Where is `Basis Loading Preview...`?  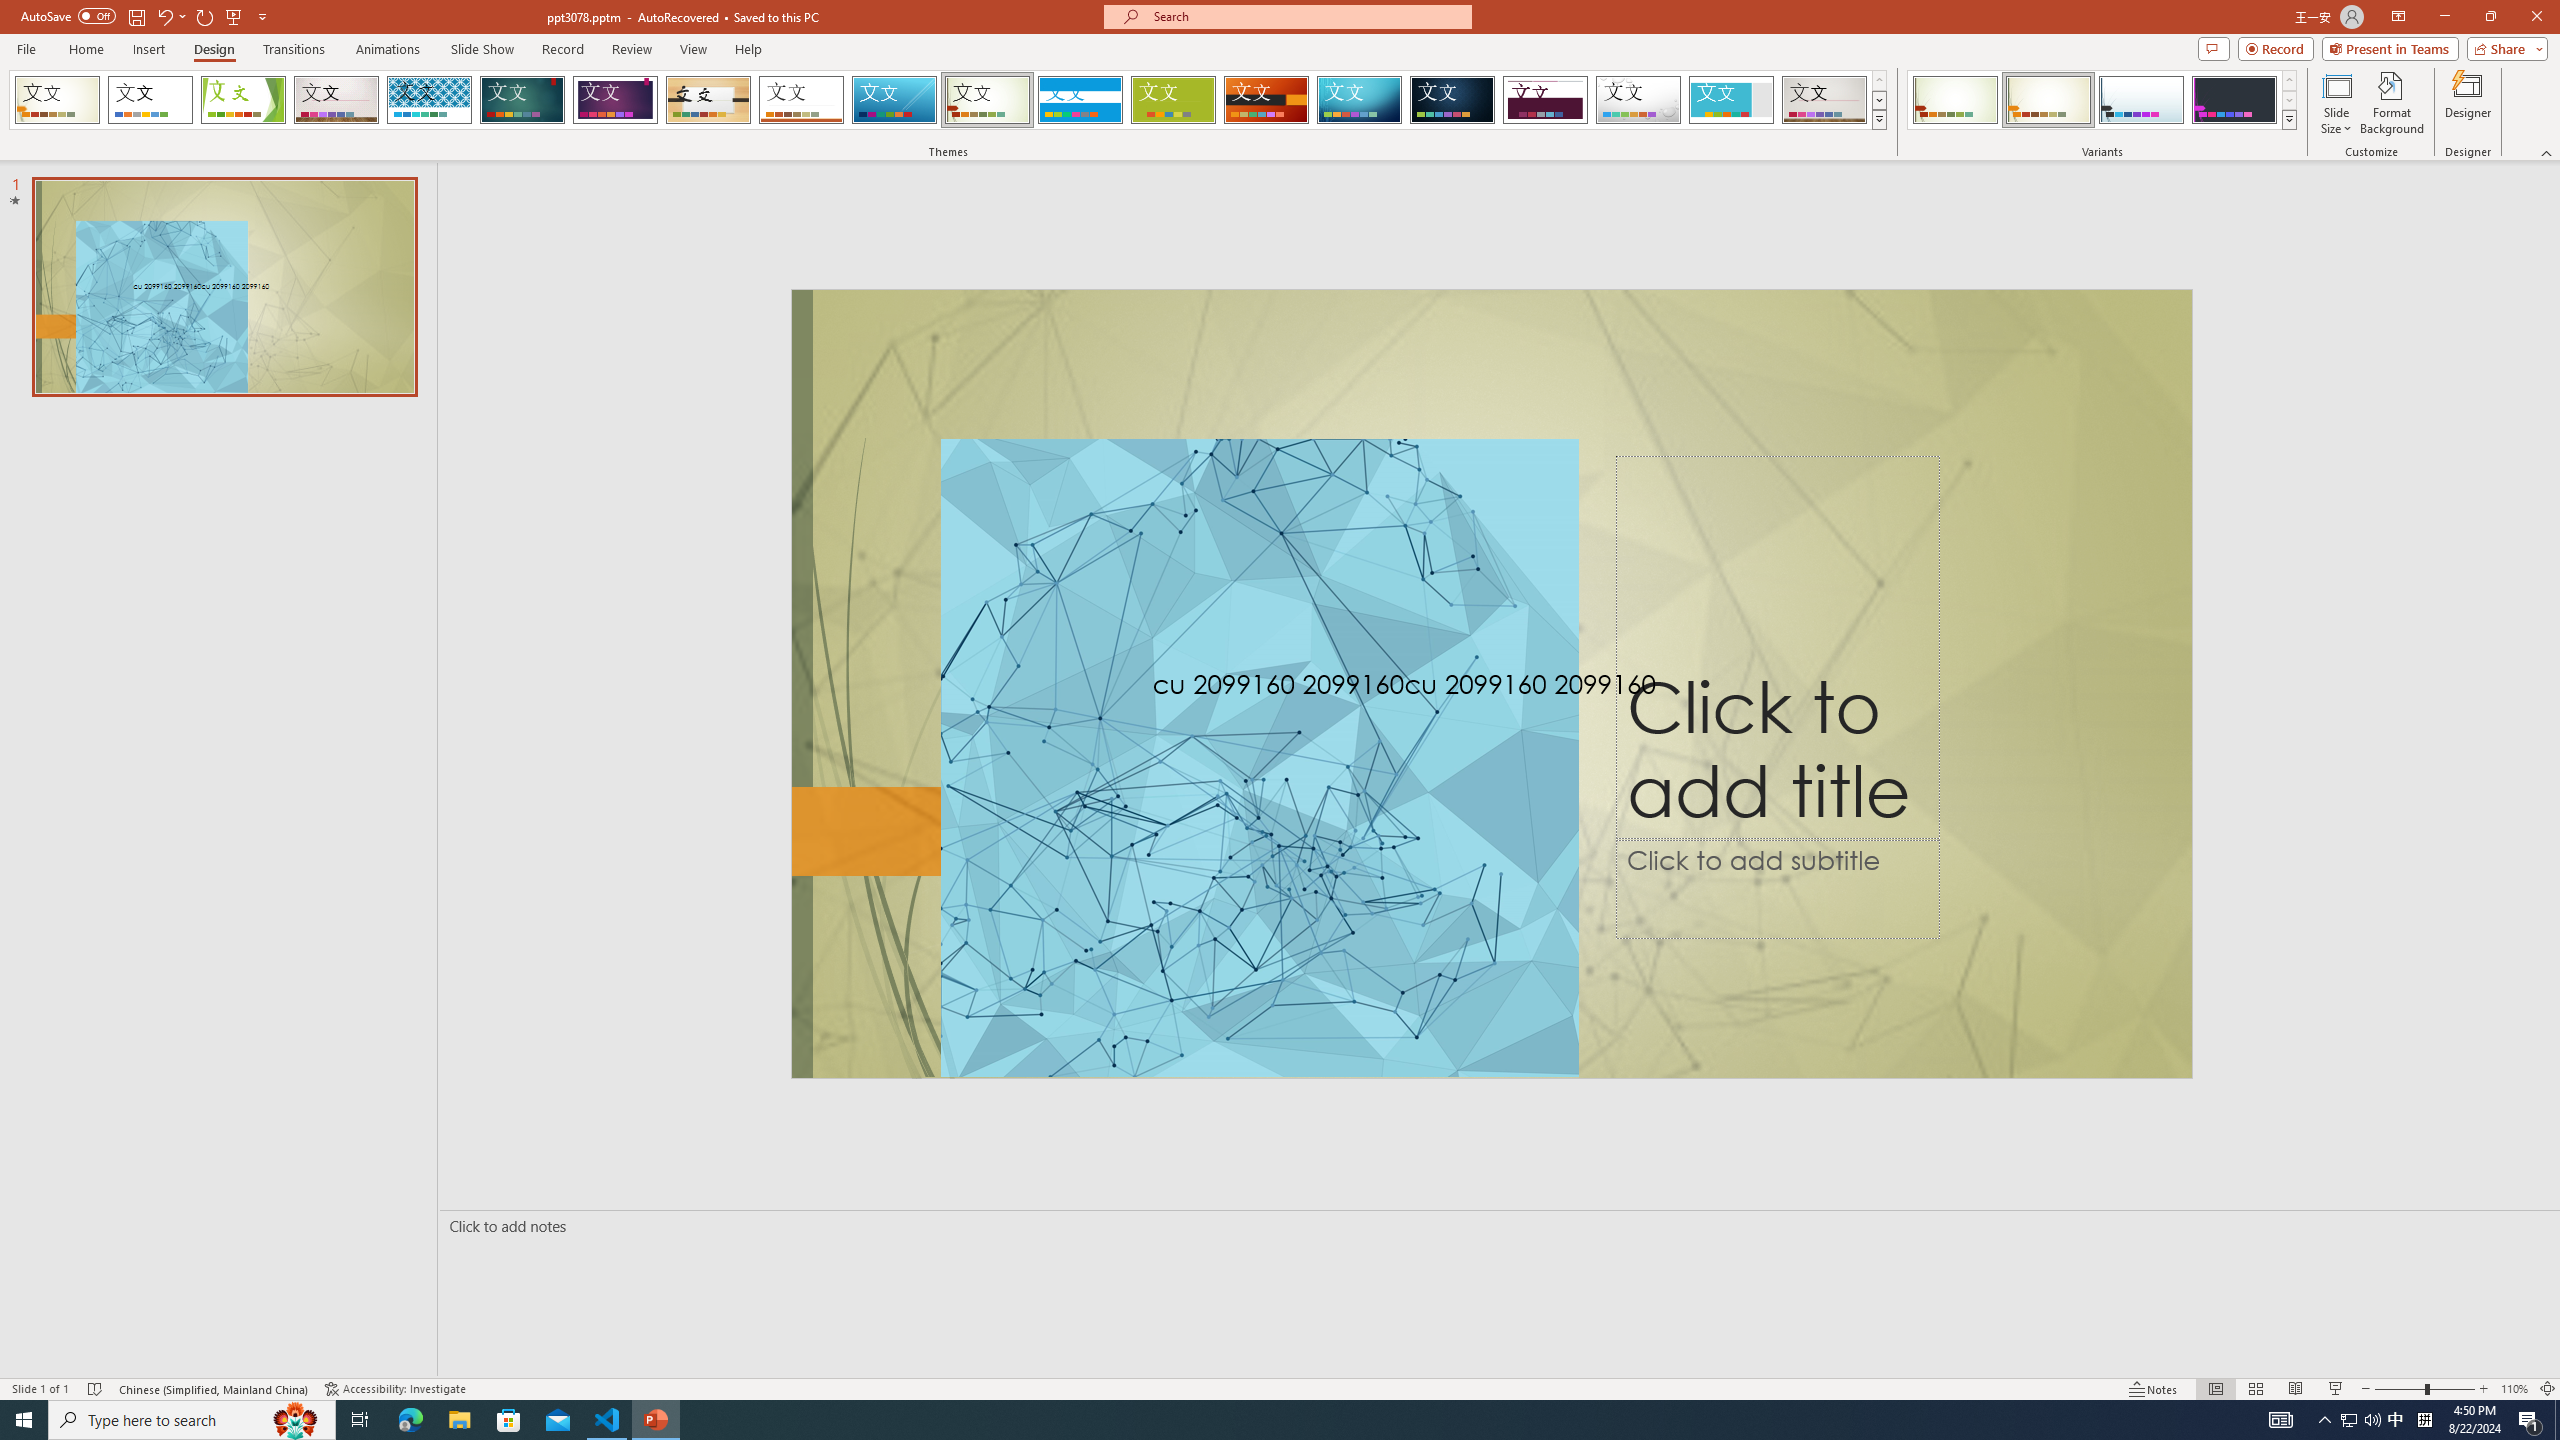 Basis Loading Preview... is located at coordinates (1174, 100).